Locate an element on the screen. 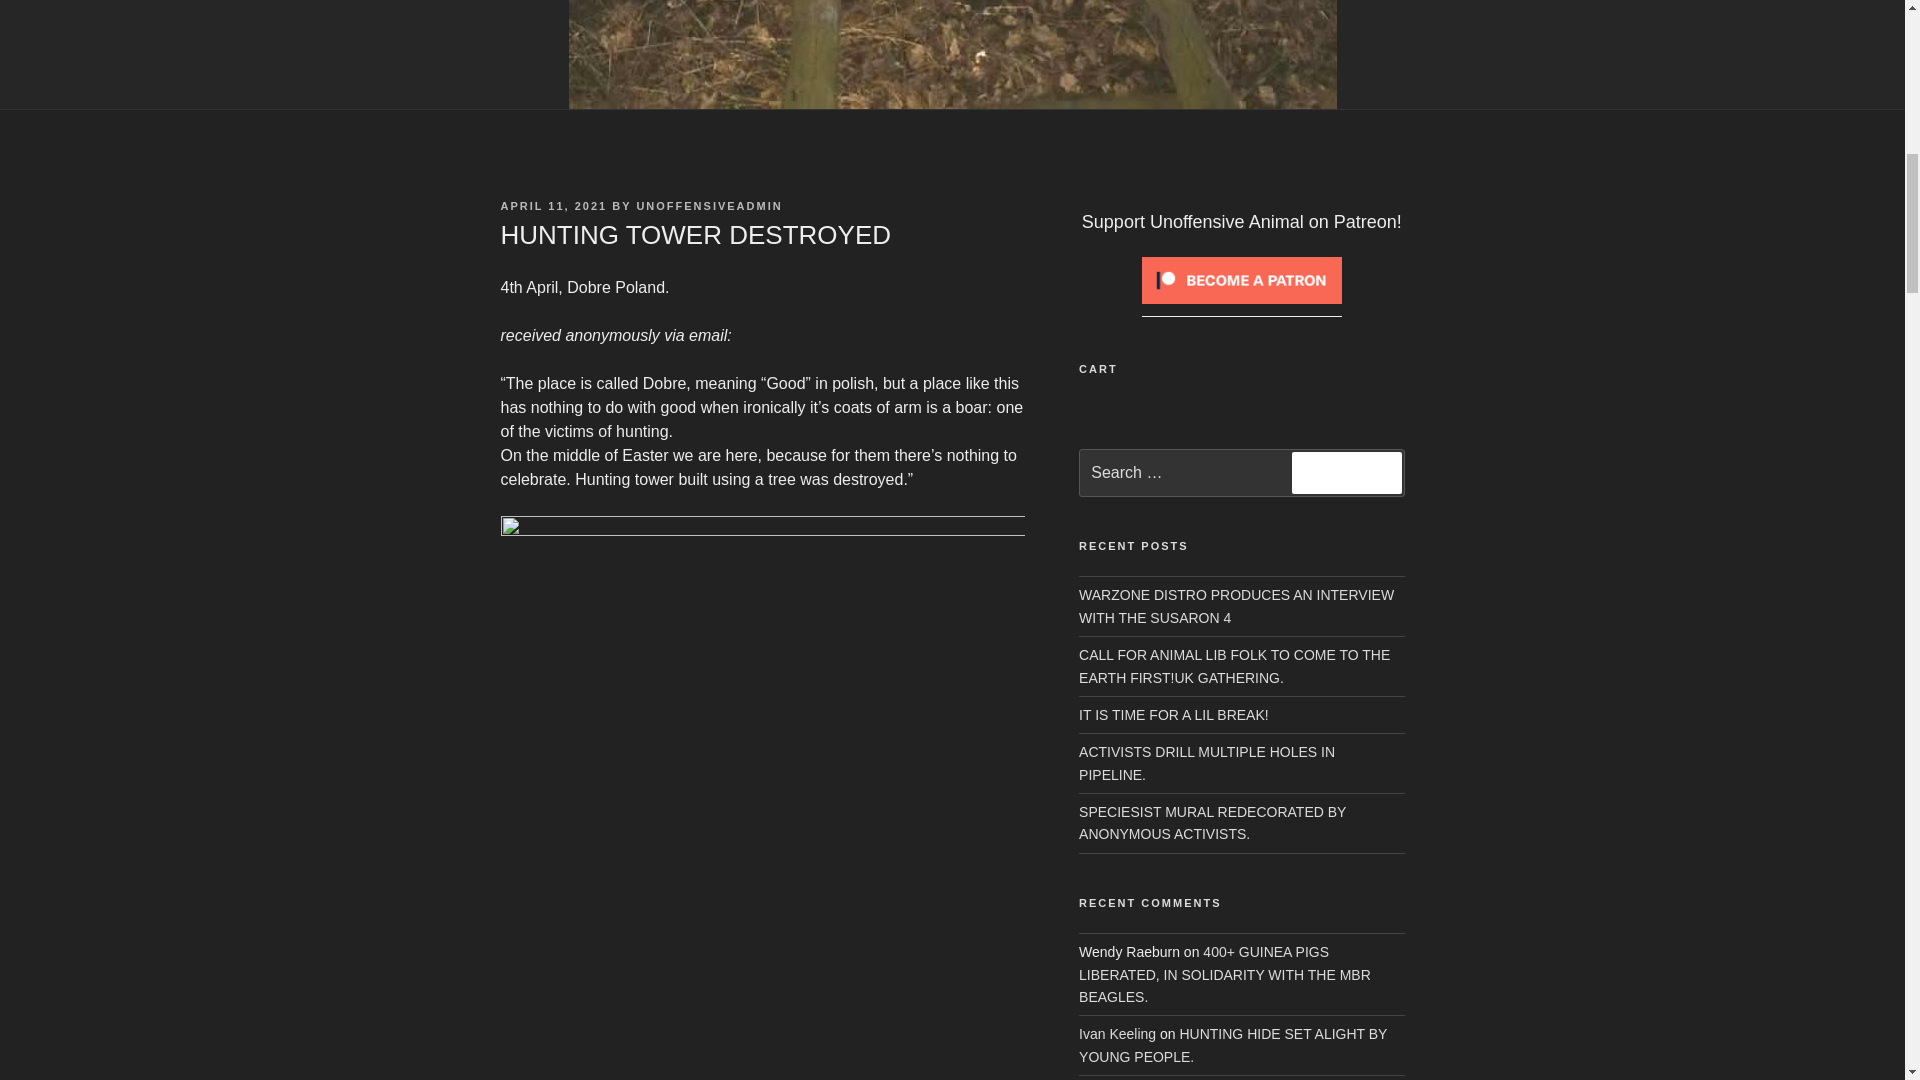  UNOFFENSIVEADMIN is located at coordinates (708, 205).